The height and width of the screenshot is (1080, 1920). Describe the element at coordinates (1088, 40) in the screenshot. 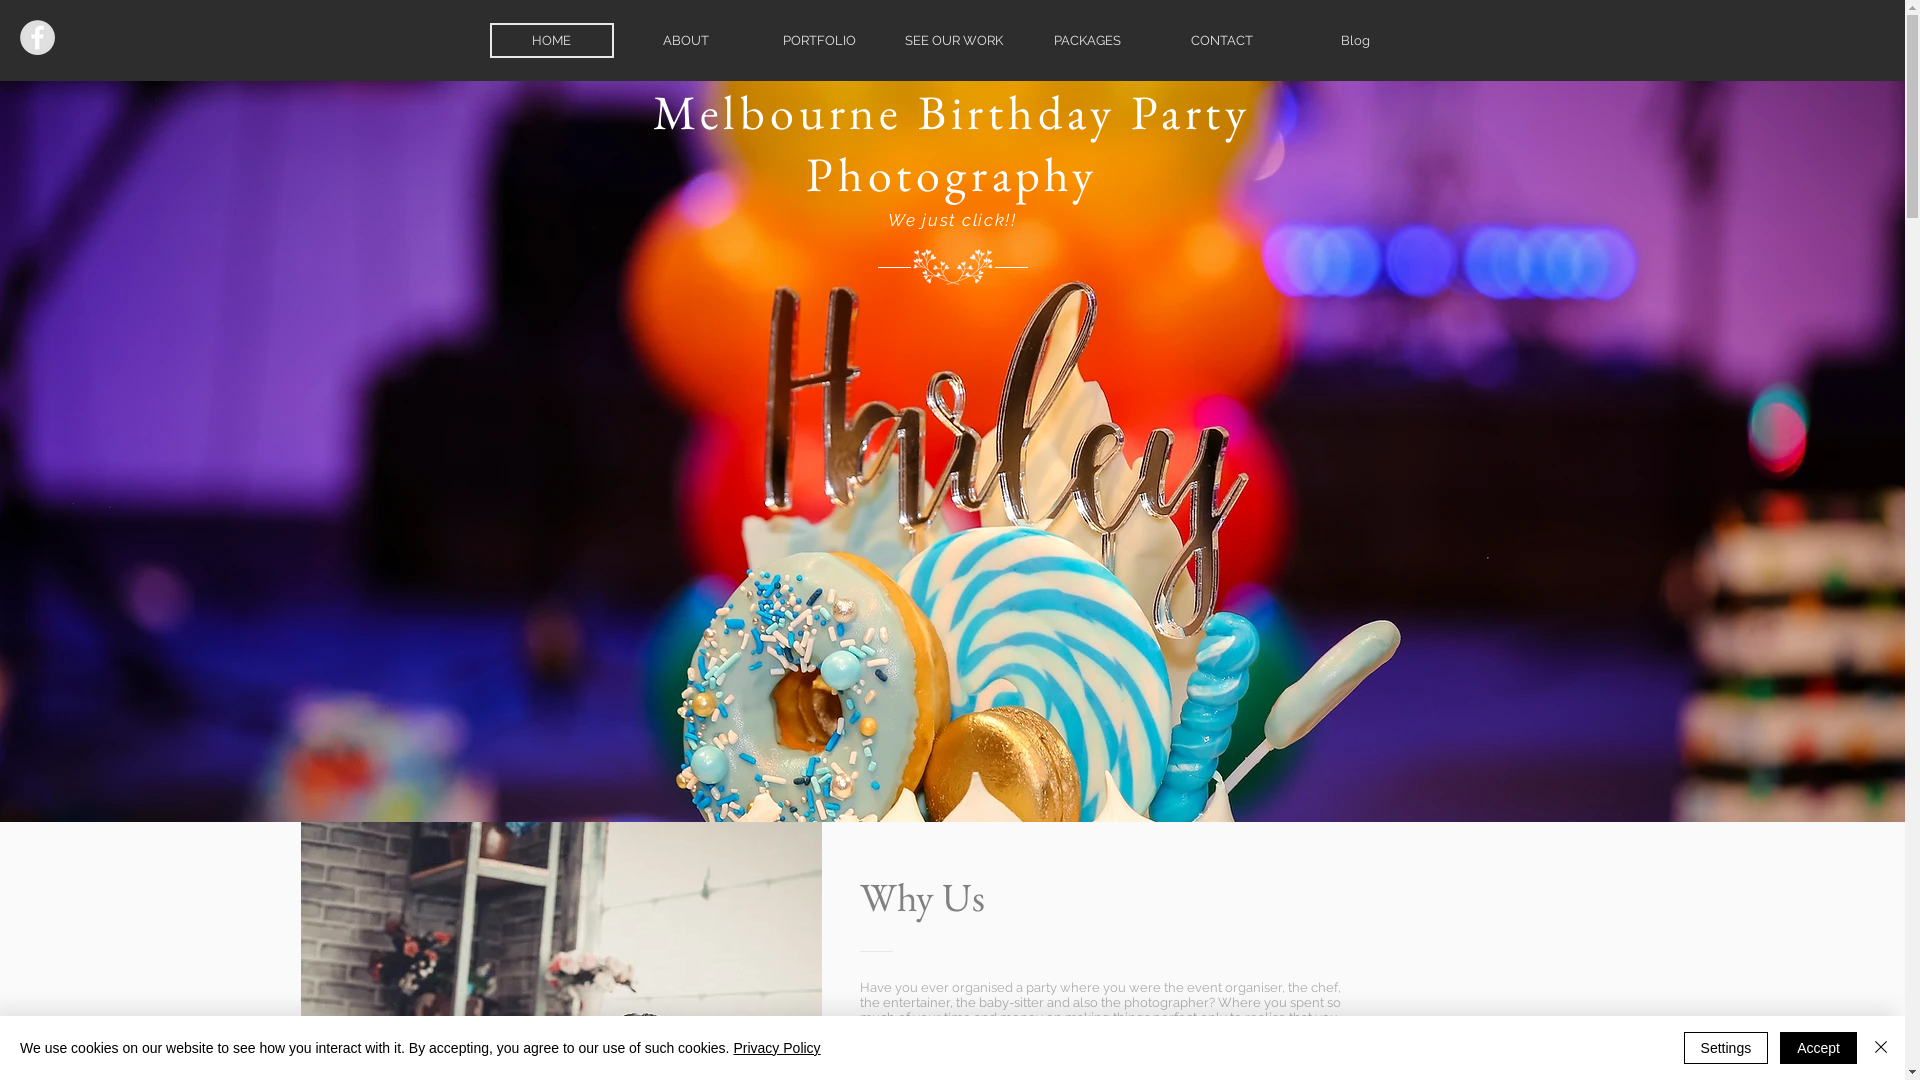

I see `PACKAGES` at that location.